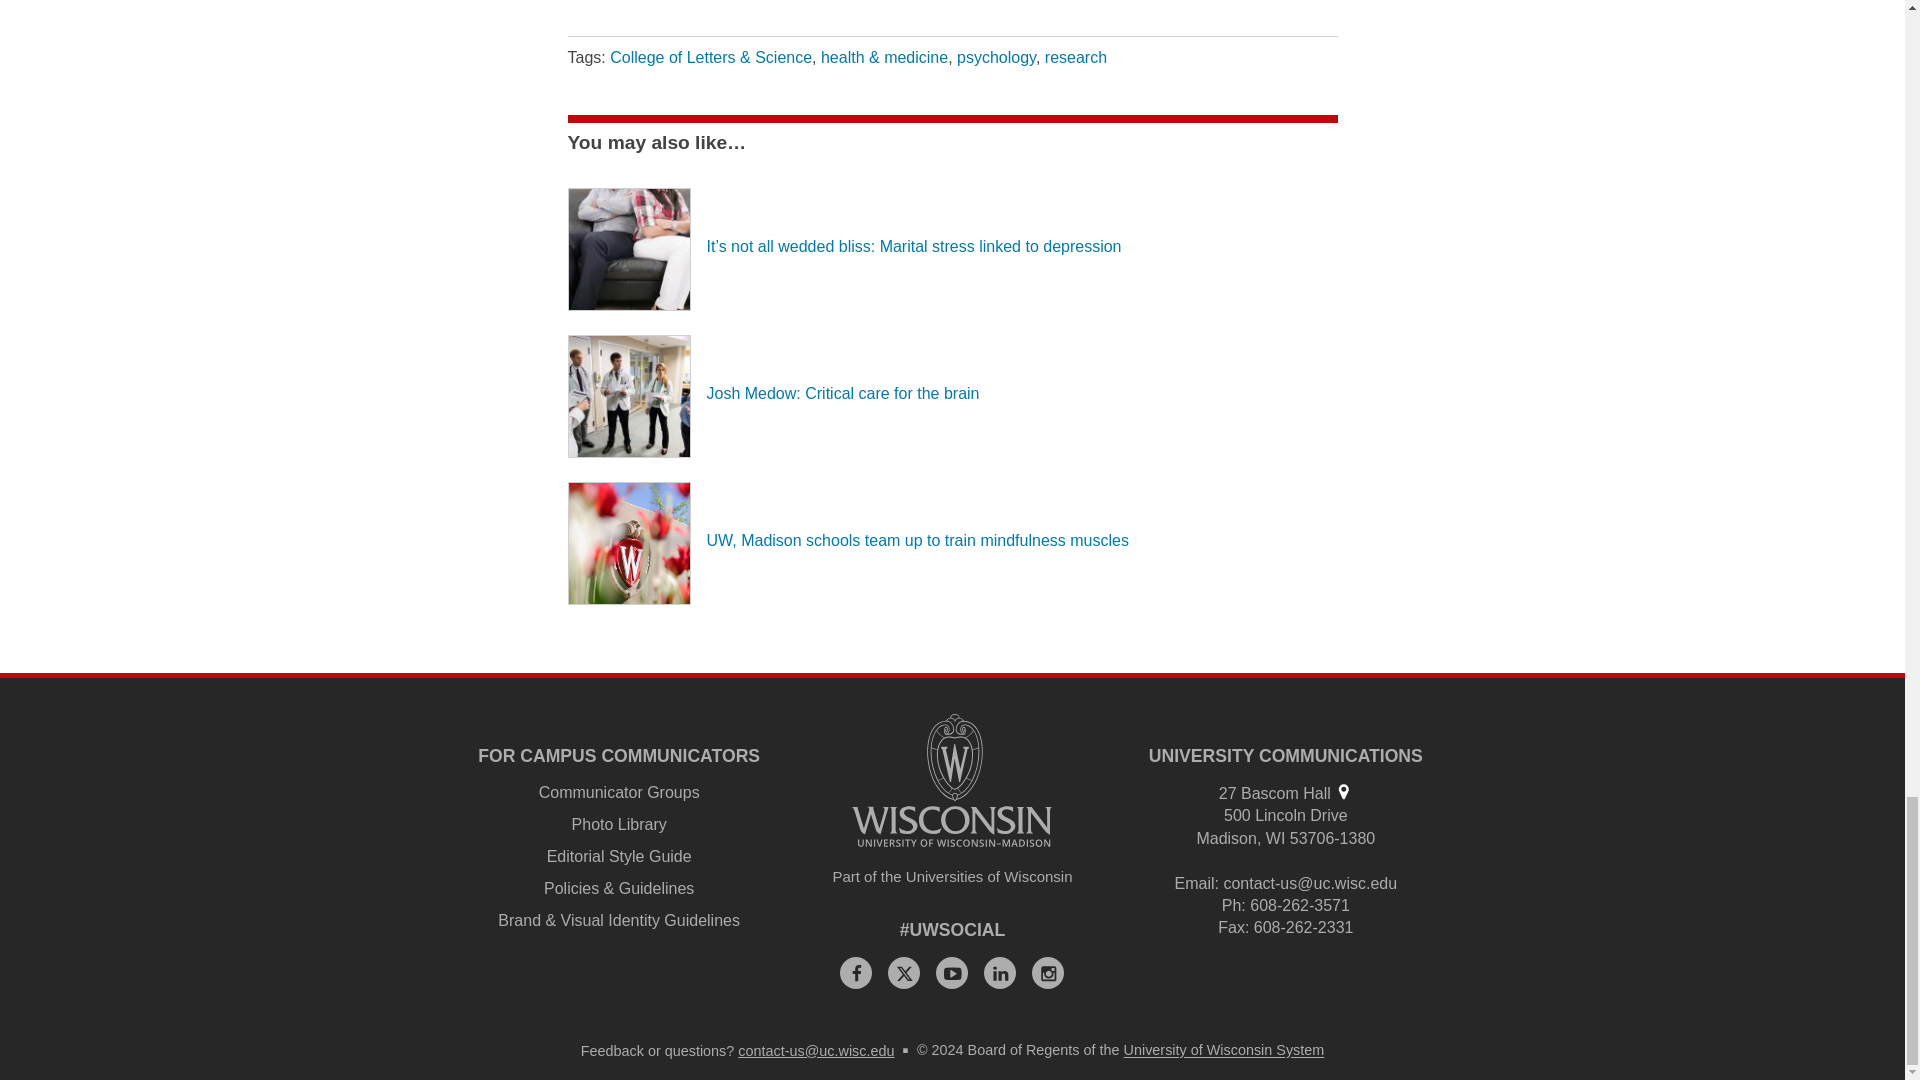 This screenshot has height=1080, width=1920. Describe the element at coordinates (856, 972) in the screenshot. I see `Facebook` at that location.